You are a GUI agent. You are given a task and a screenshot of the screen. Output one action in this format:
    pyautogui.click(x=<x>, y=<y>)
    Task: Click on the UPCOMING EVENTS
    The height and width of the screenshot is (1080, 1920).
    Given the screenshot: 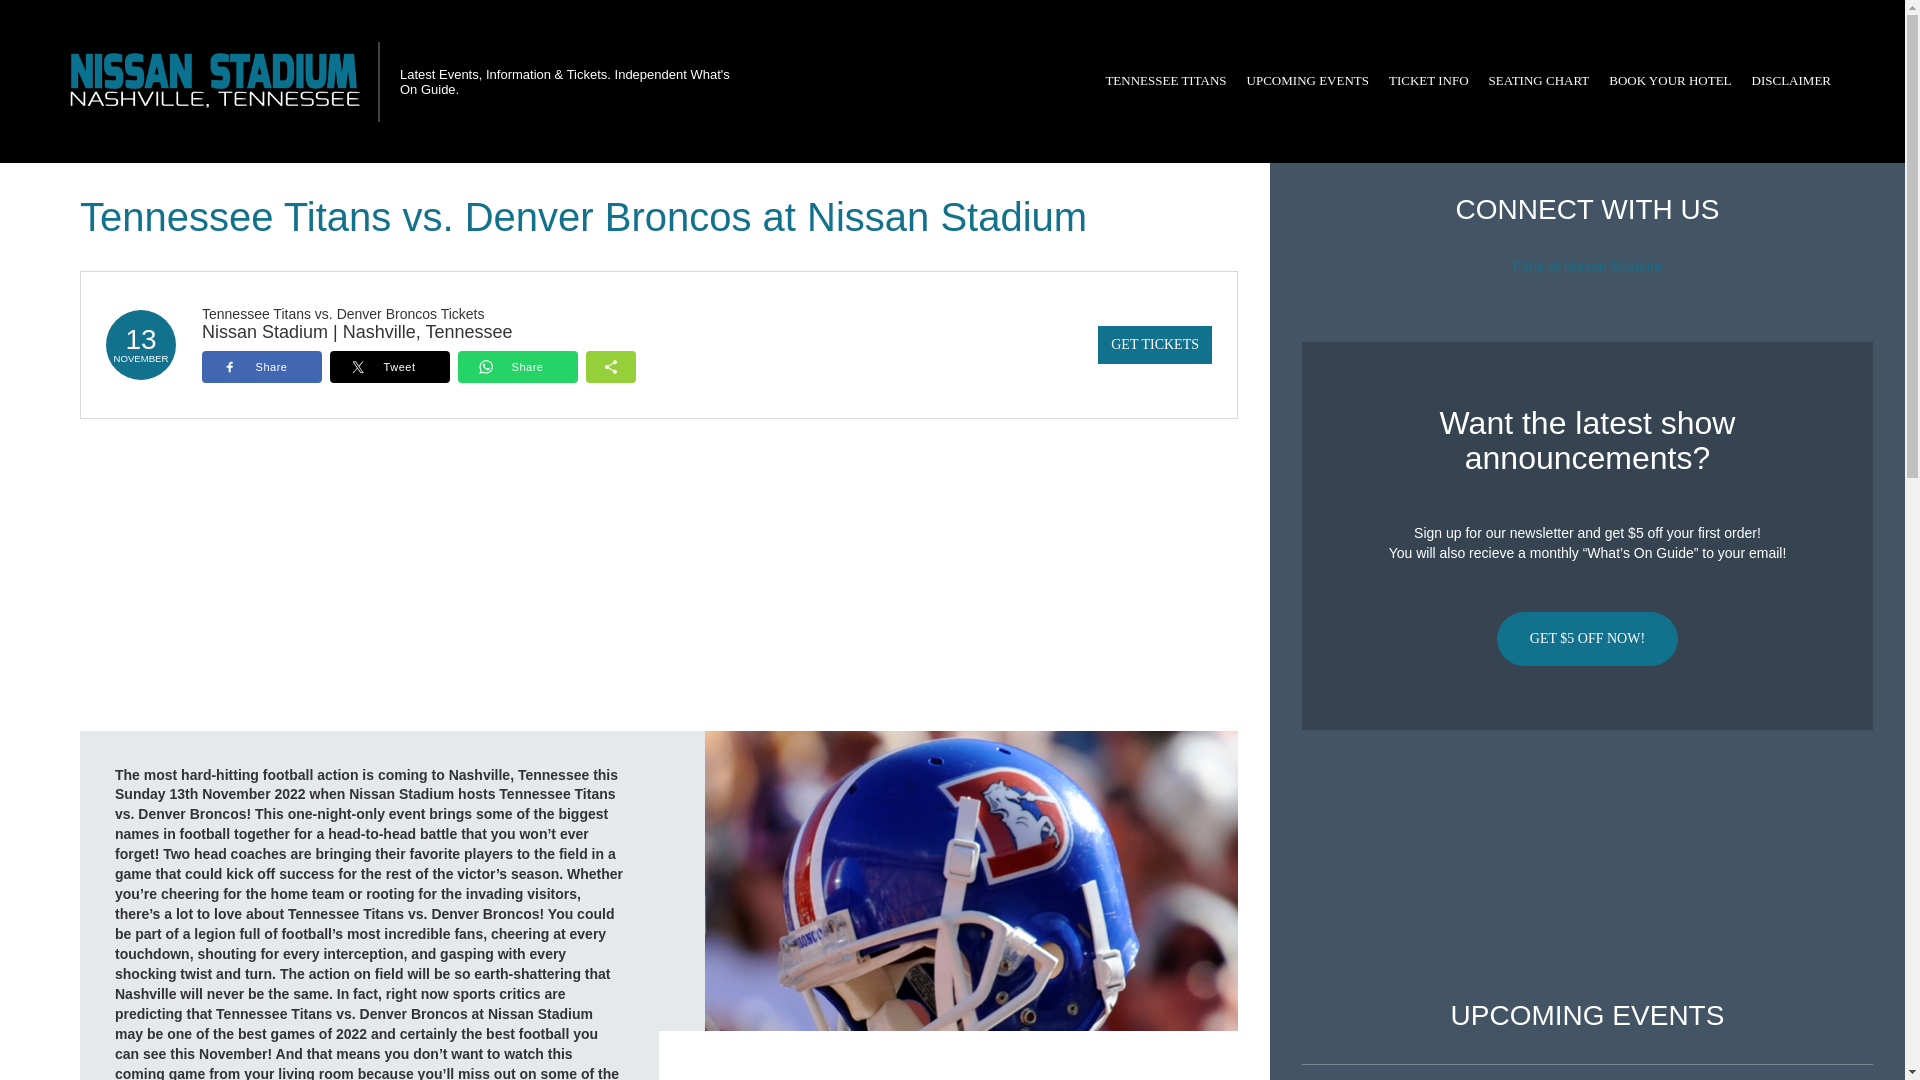 What is the action you would take?
    pyautogui.click(x=1307, y=81)
    